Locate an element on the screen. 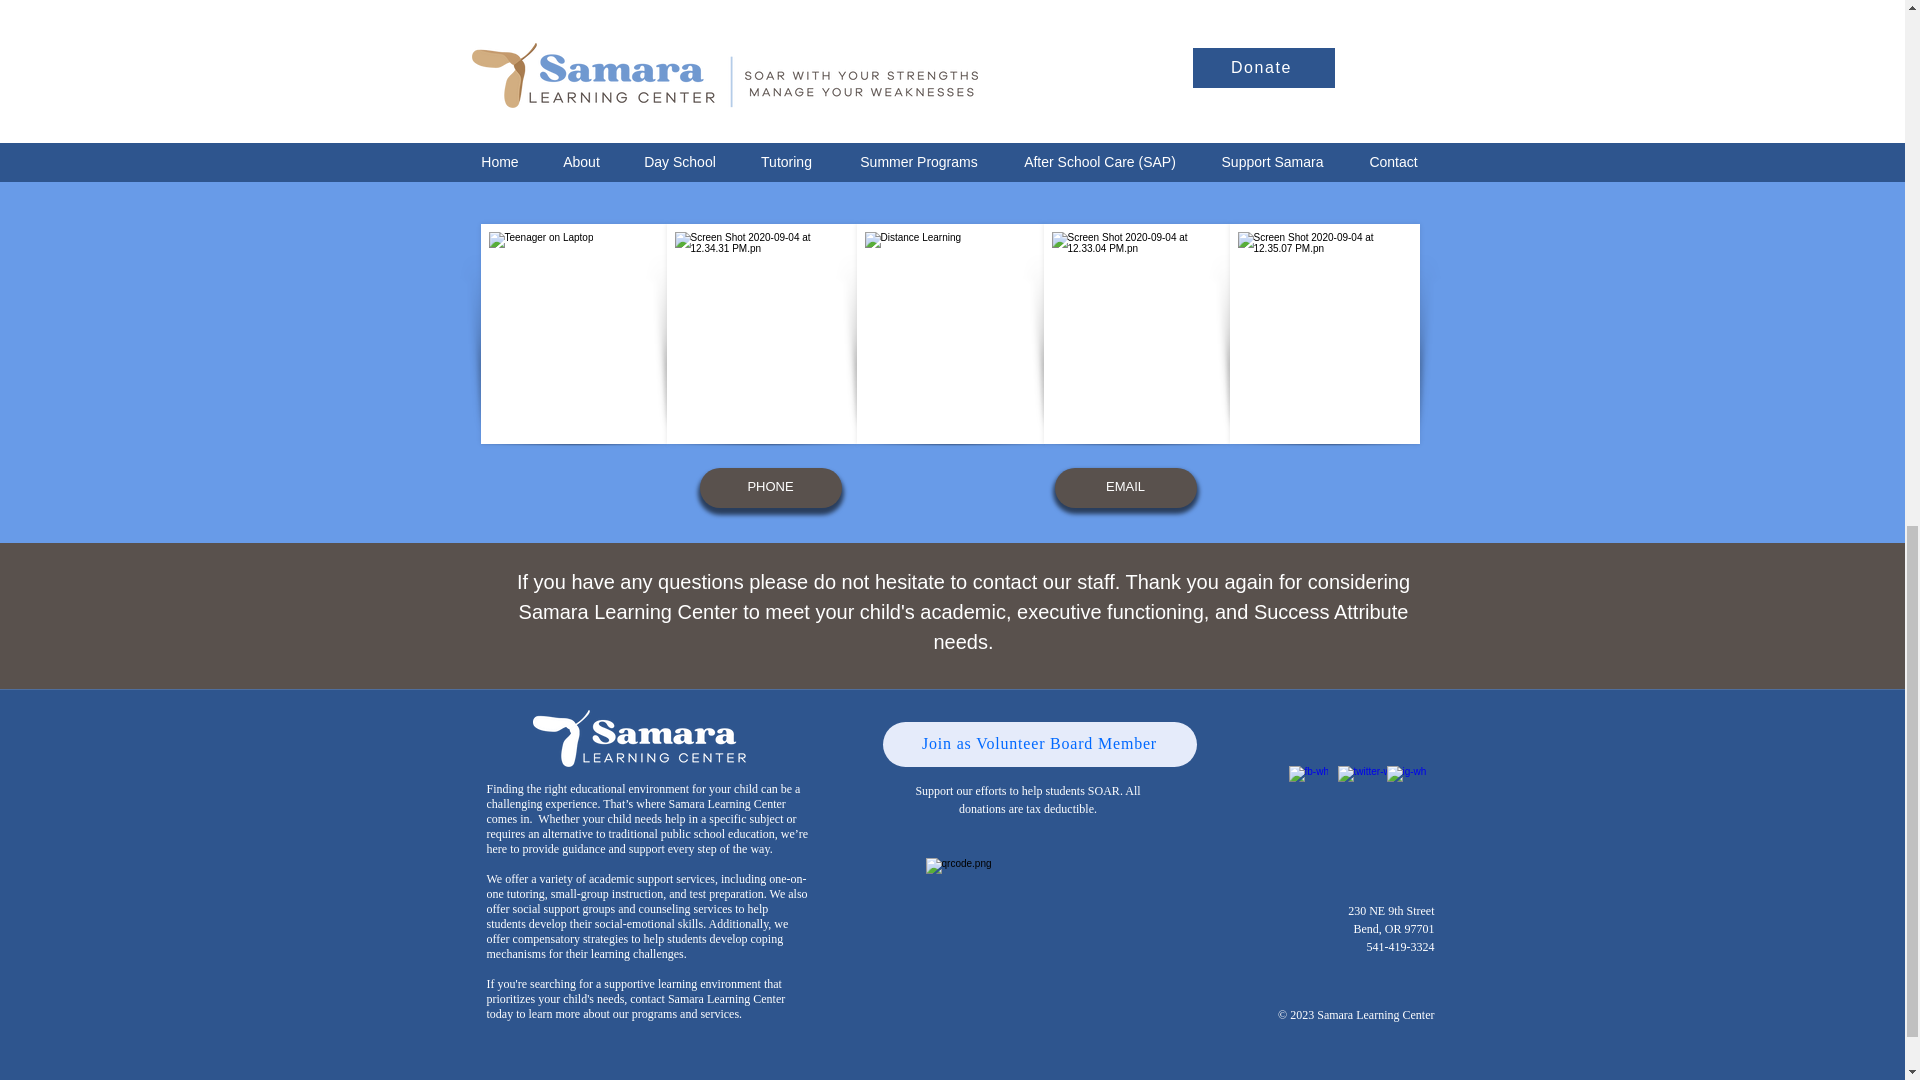 The width and height of the screenshot is (1920, 1080). ONLINE ENROLLMENT is located at coordinates (782, 138).